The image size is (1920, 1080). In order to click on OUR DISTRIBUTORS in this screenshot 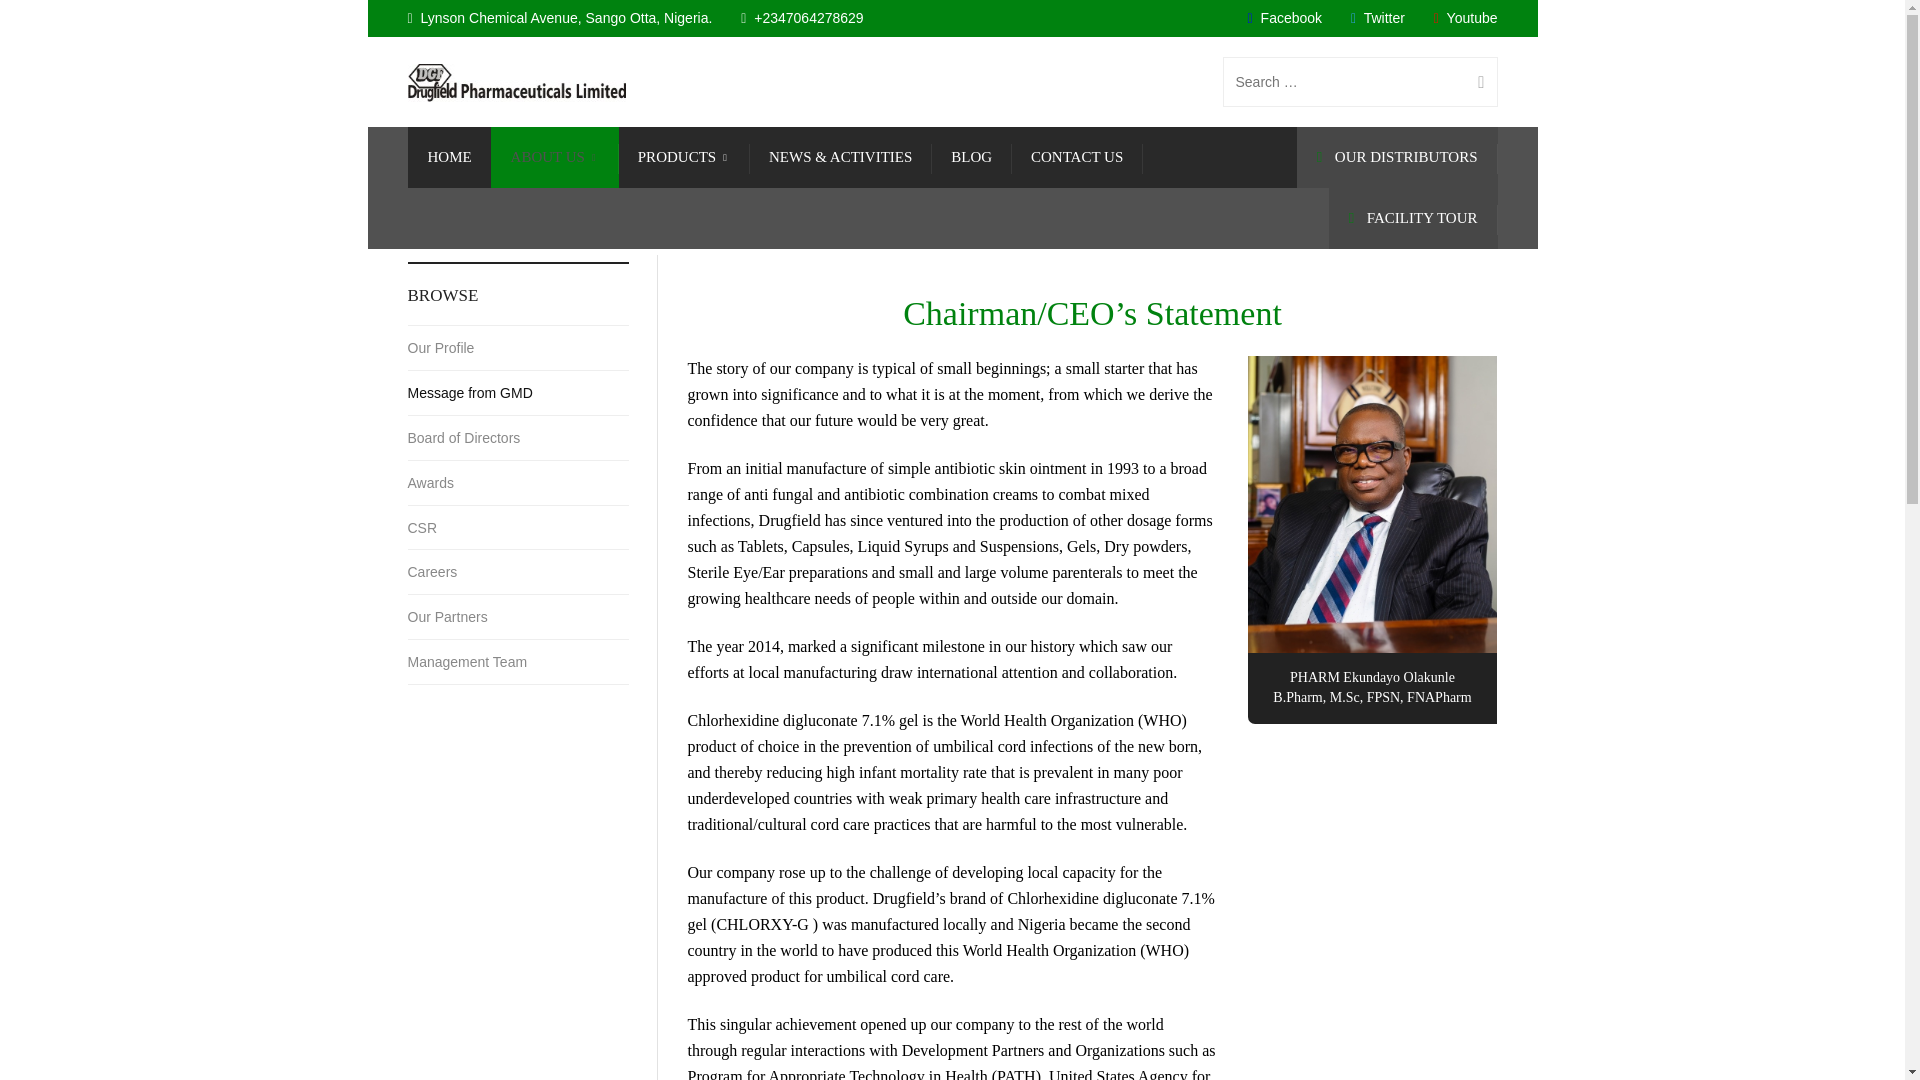, I will do `click(1397, 157)`.